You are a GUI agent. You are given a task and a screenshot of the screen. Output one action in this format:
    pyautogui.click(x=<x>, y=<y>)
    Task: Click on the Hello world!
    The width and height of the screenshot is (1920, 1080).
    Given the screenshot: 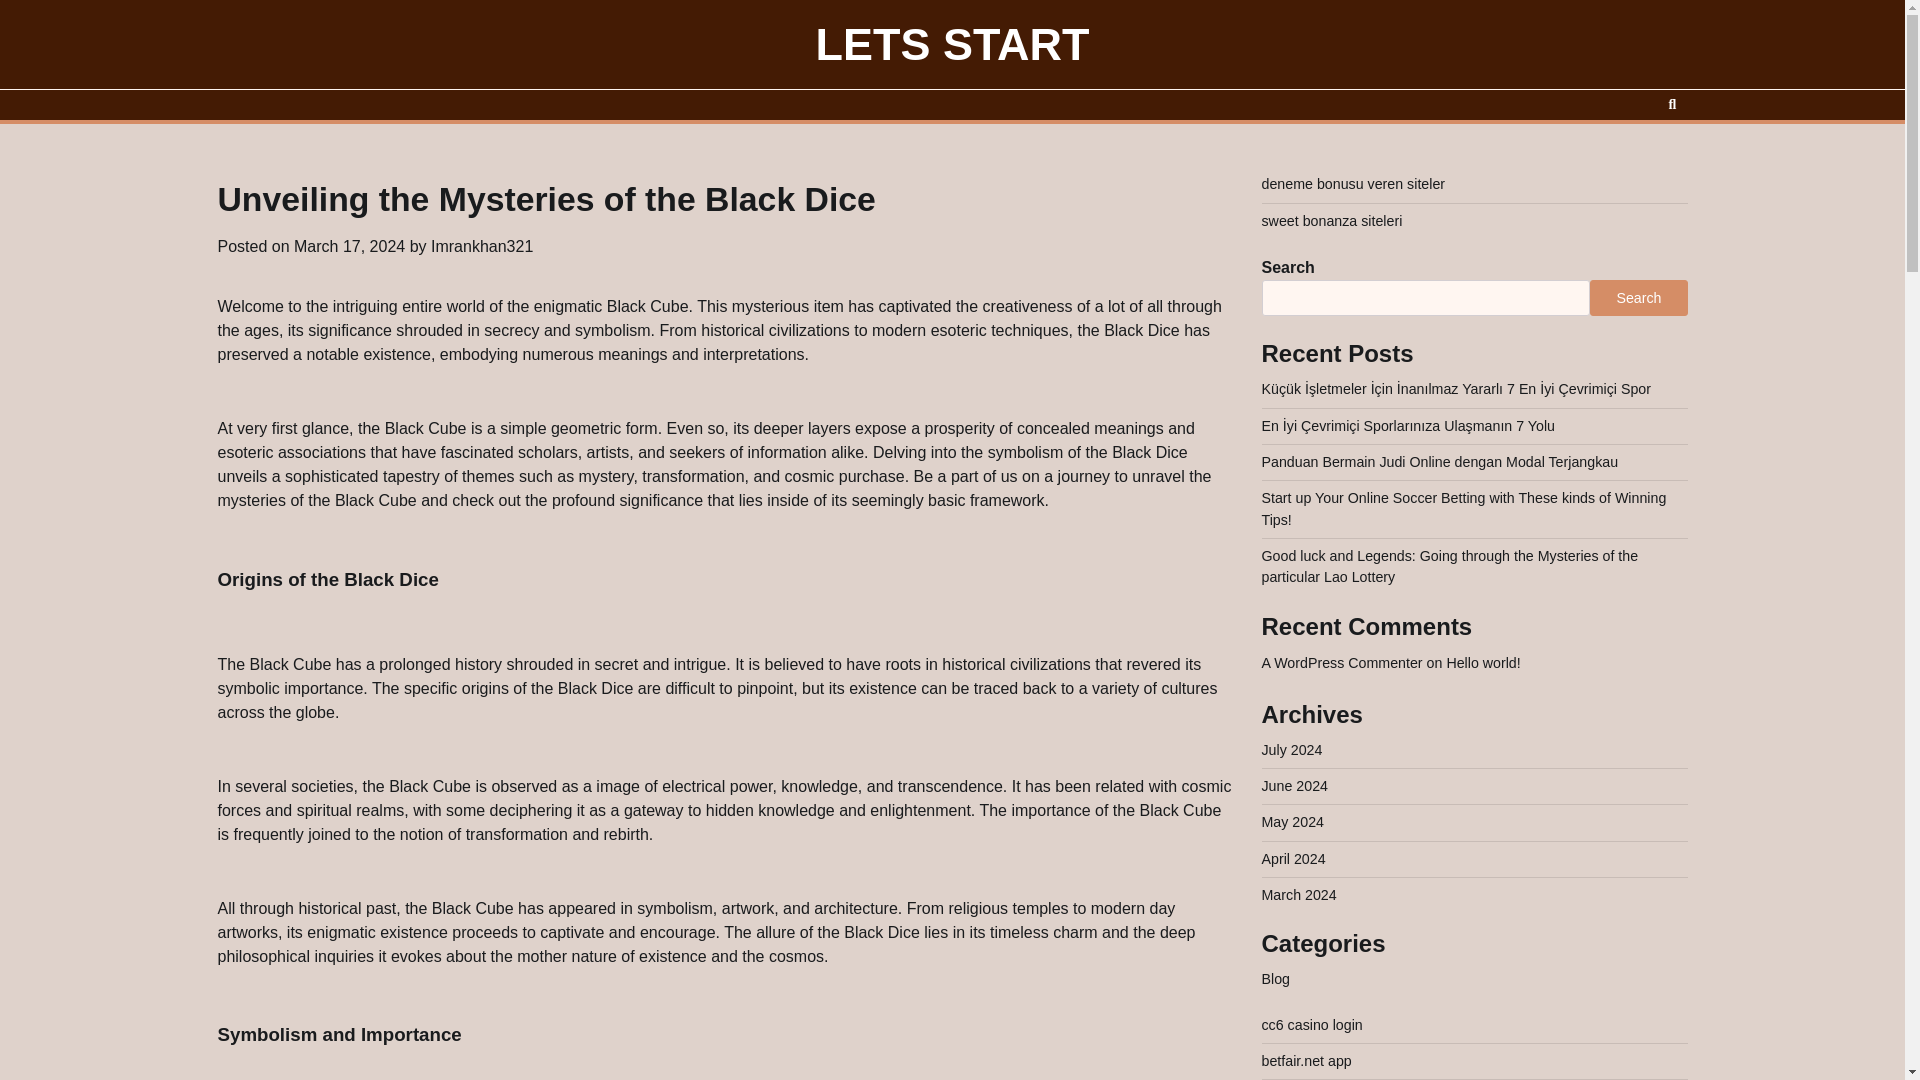 What is the action you would take?
    pyautogui.click(x=1482, y=662)
    